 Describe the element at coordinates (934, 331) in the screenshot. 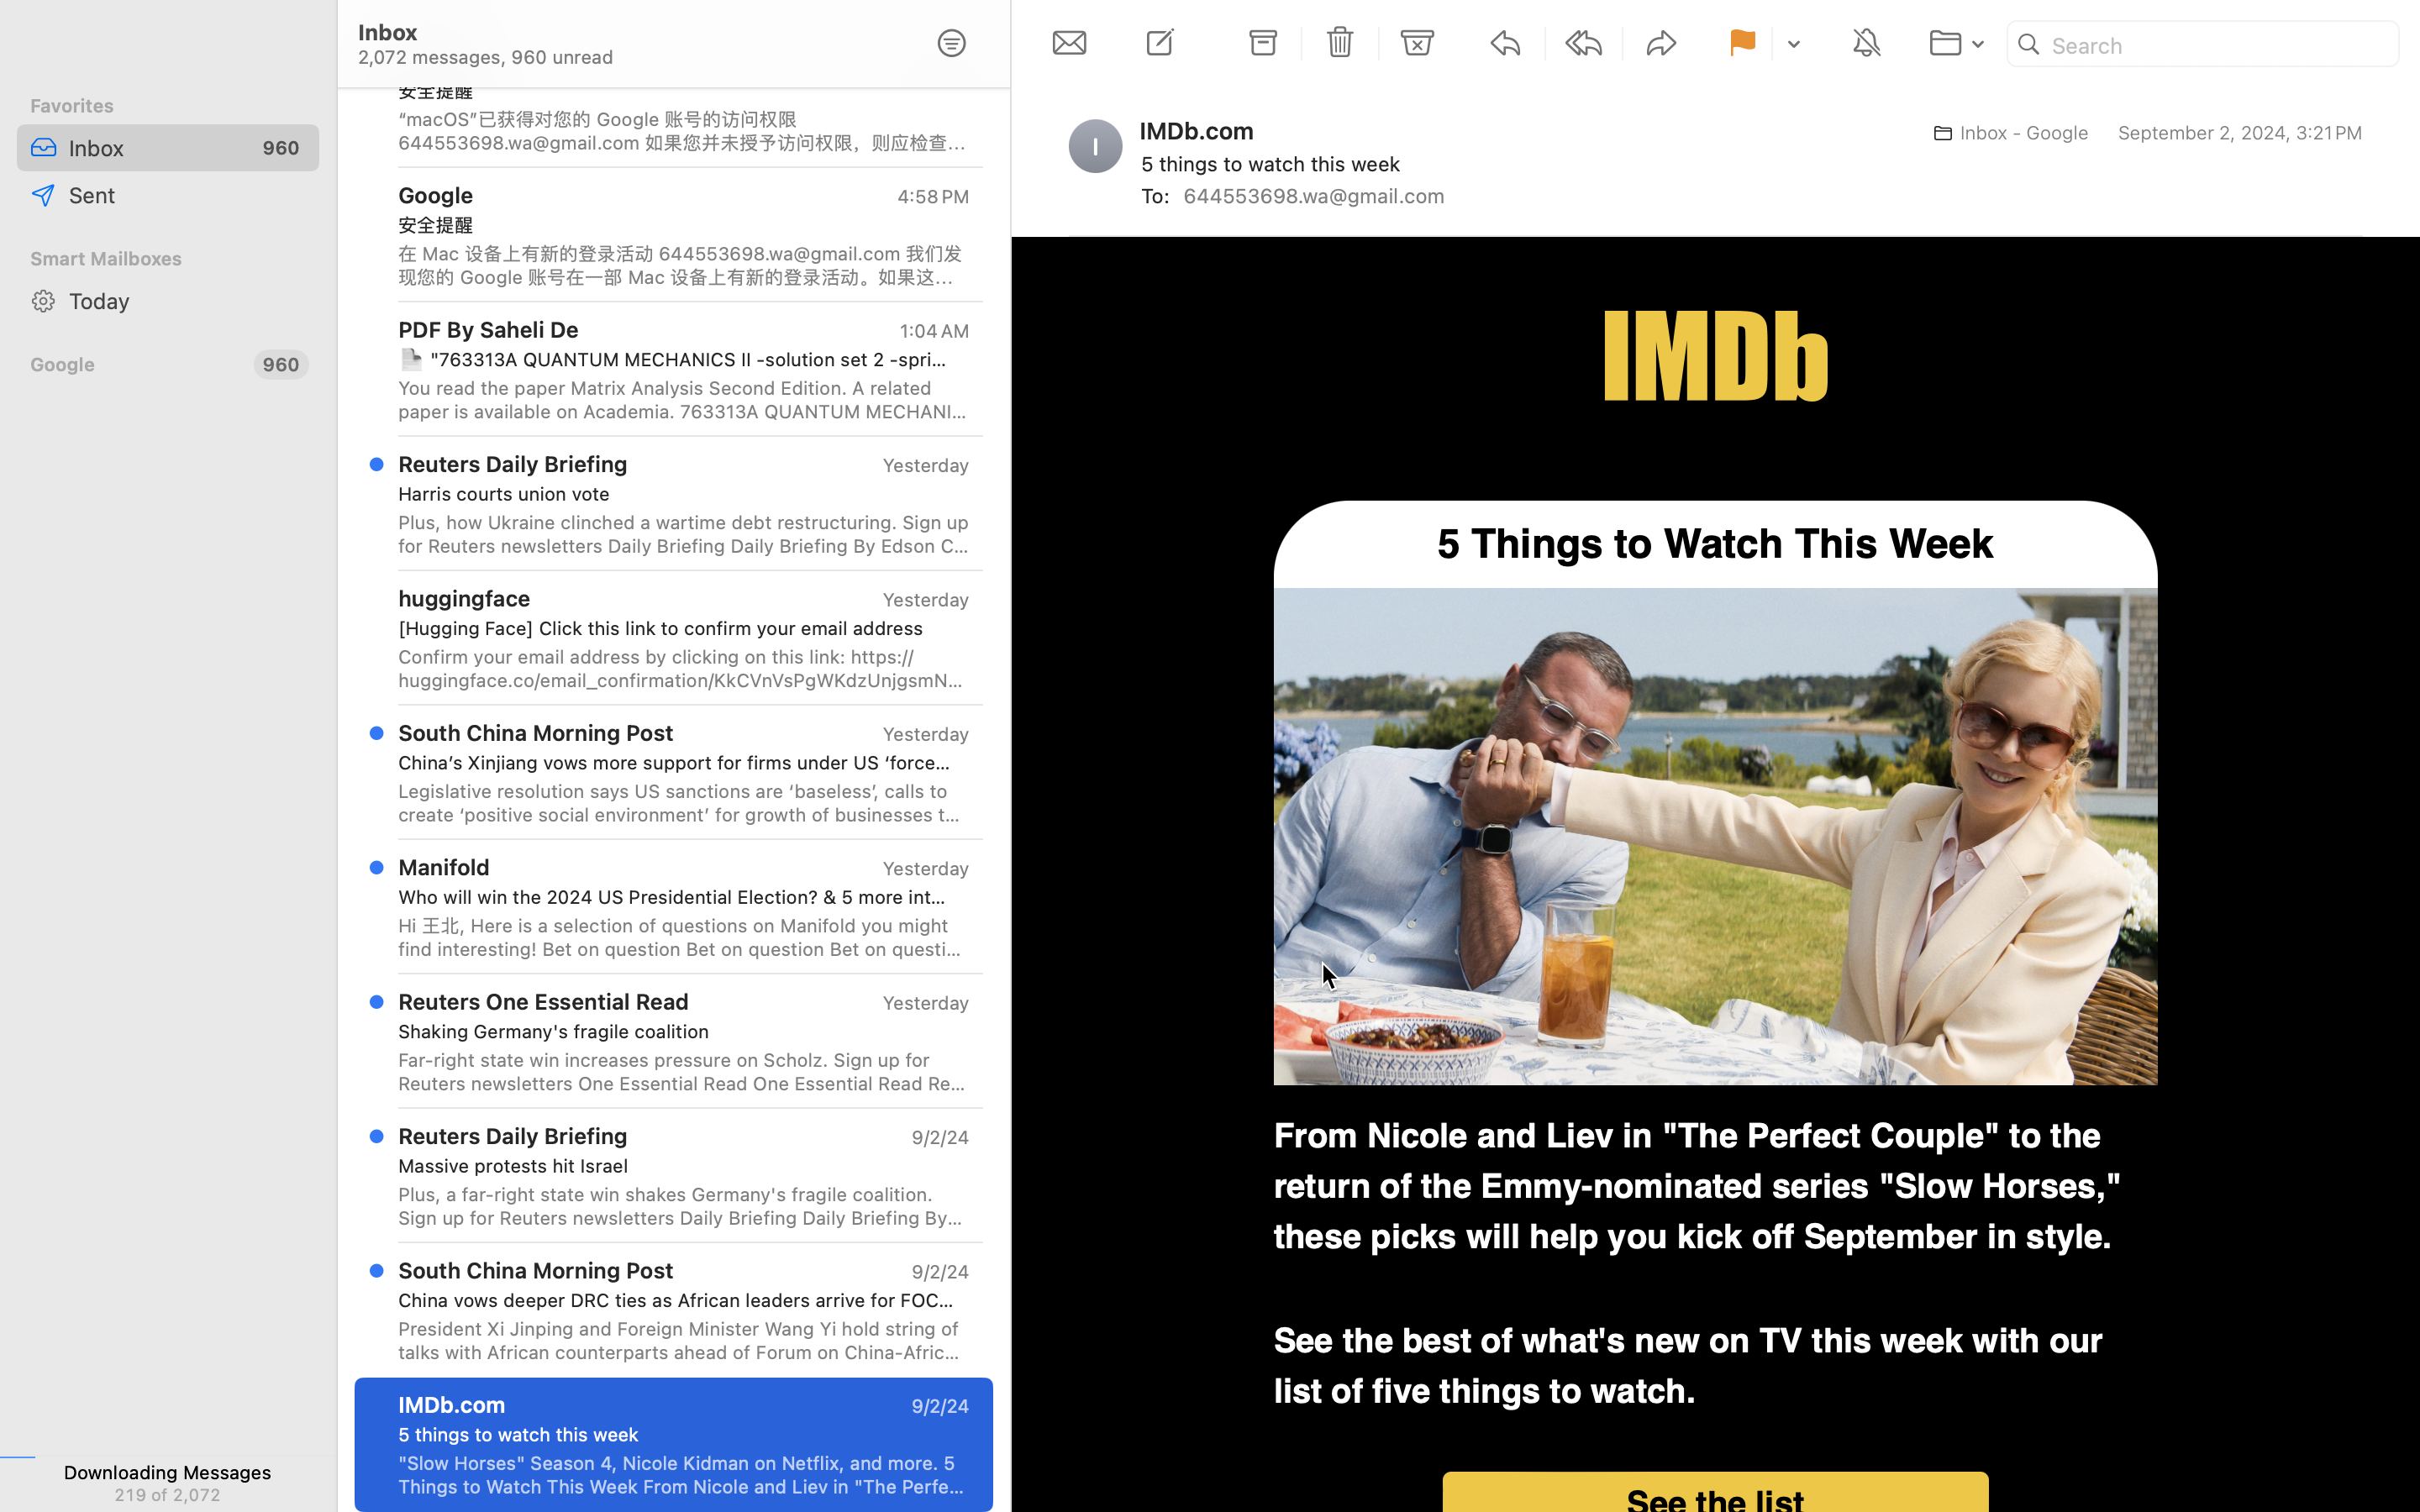

I see `1:04 AM` at that location.